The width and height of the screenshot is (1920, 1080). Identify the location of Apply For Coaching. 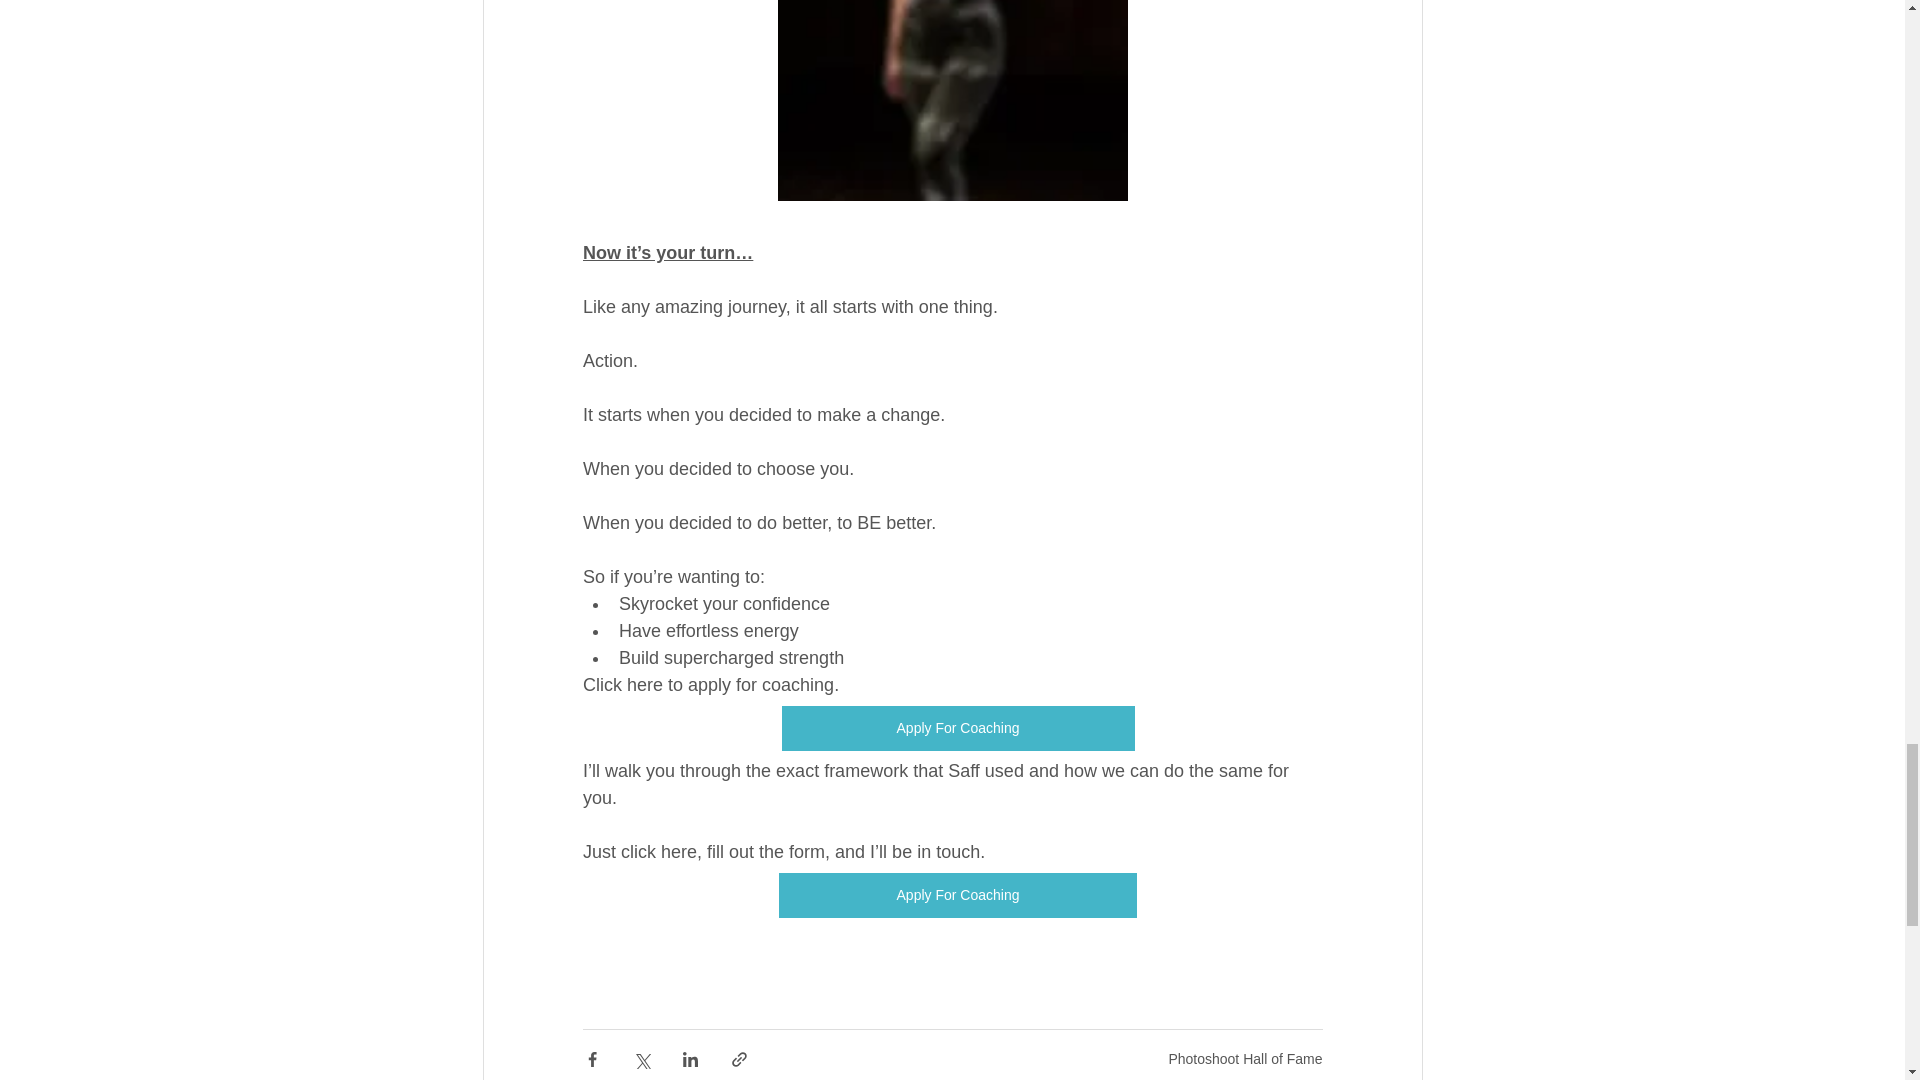
(958, 728).